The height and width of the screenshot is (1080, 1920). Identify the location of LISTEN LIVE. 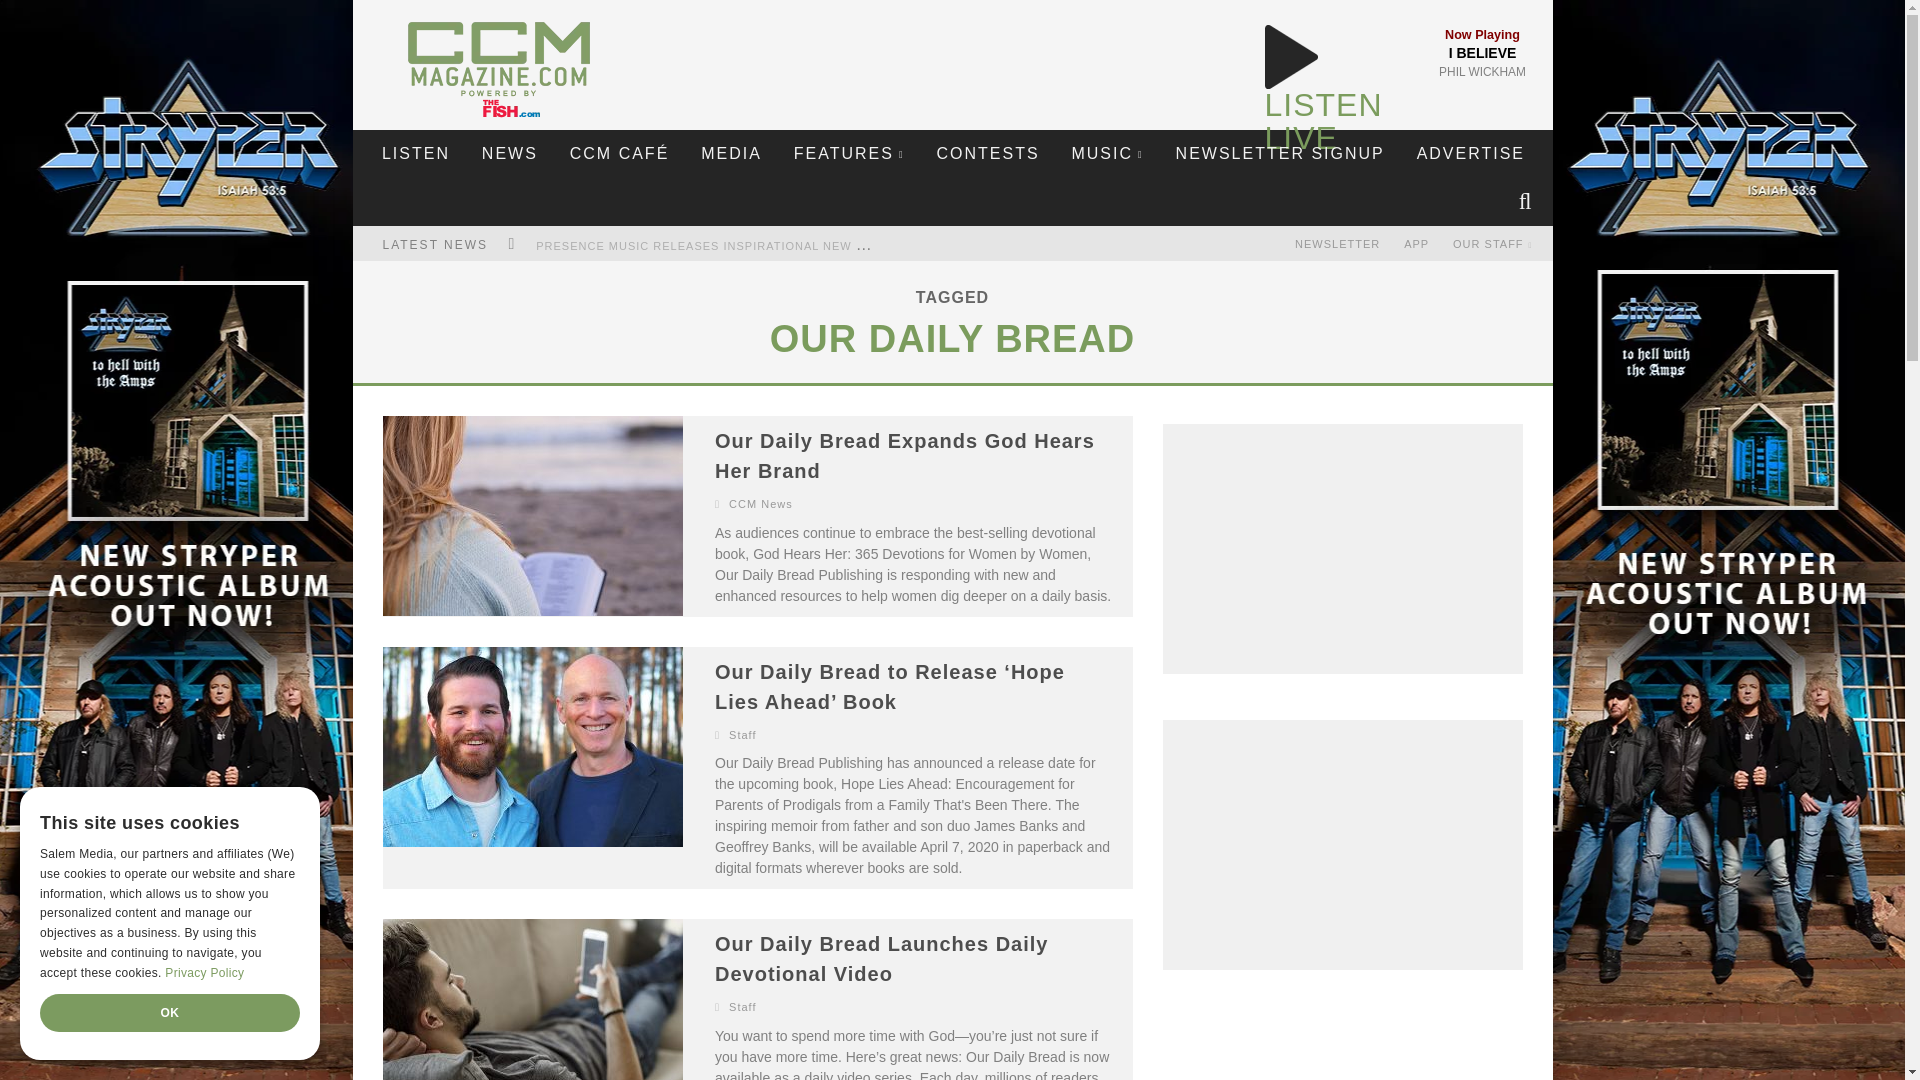
(1322, 121).